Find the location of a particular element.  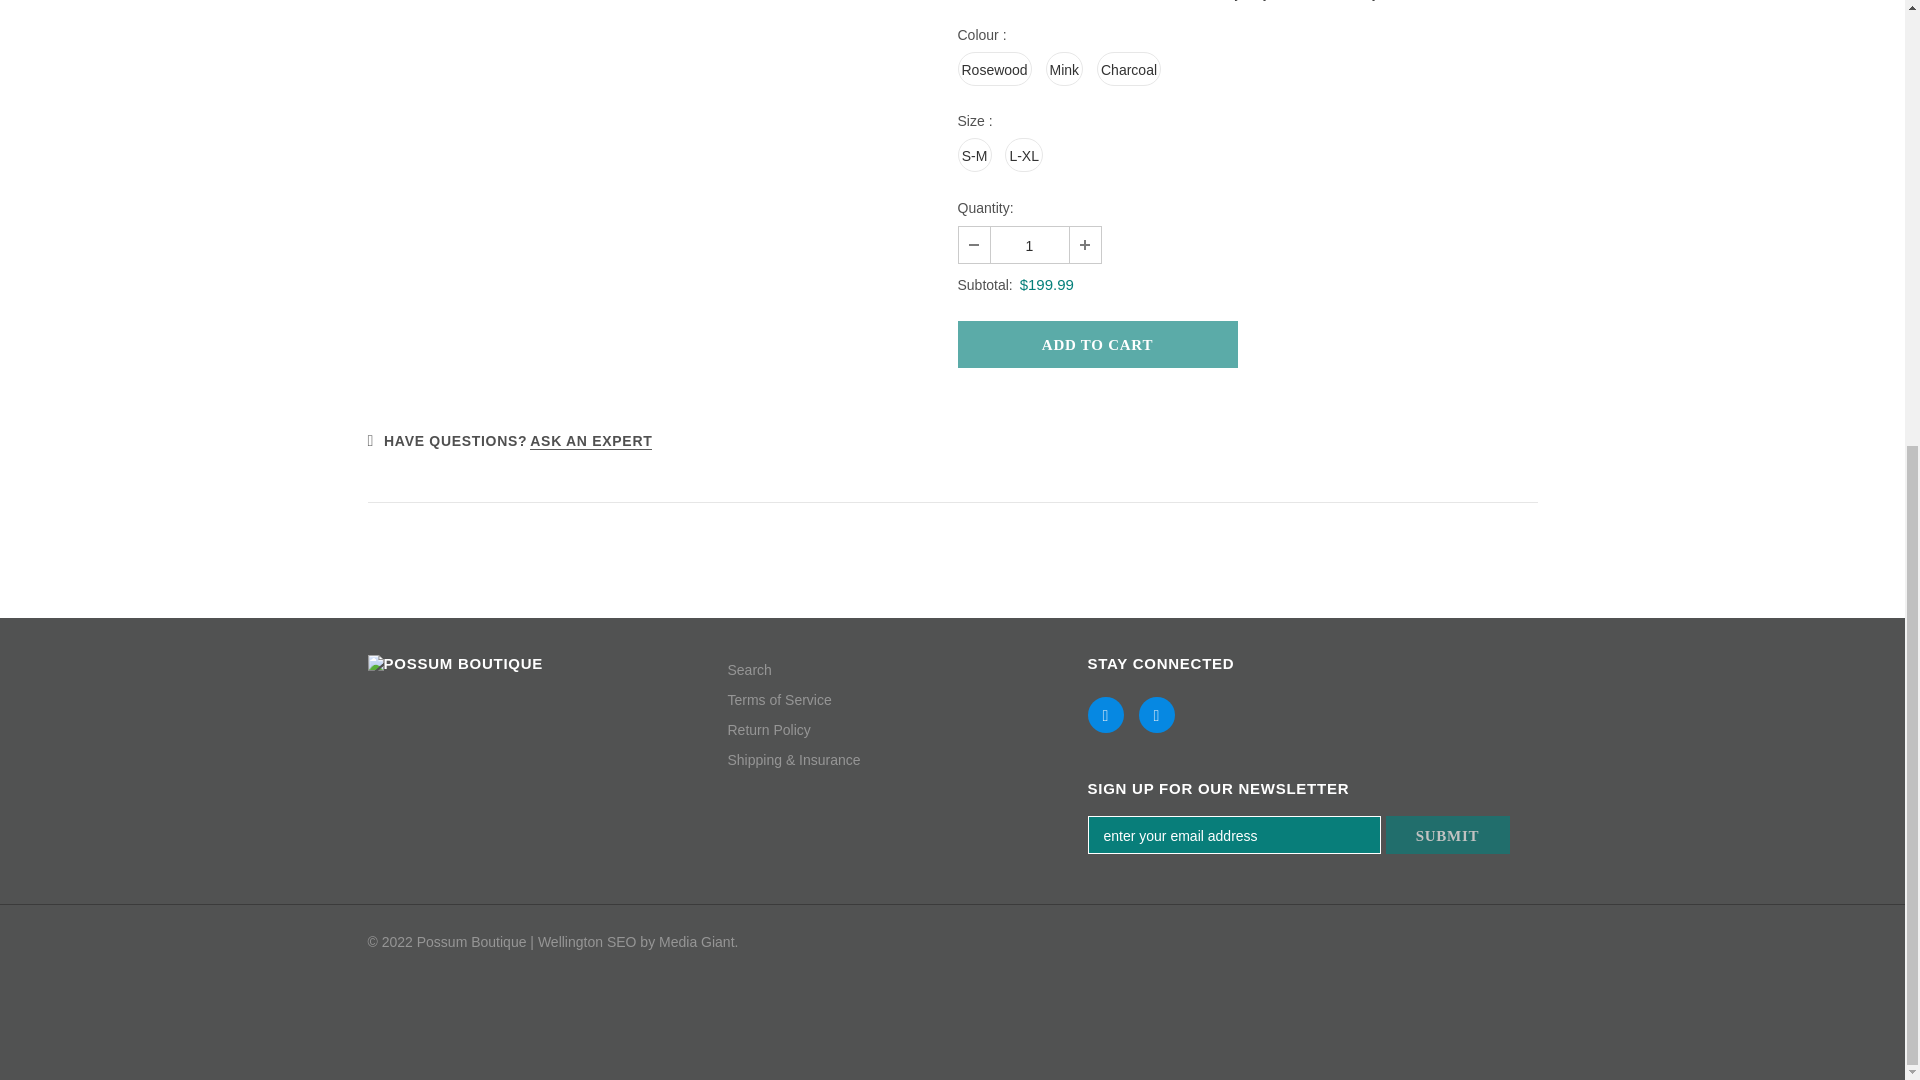

1 is located at coordinates (1028, 244).